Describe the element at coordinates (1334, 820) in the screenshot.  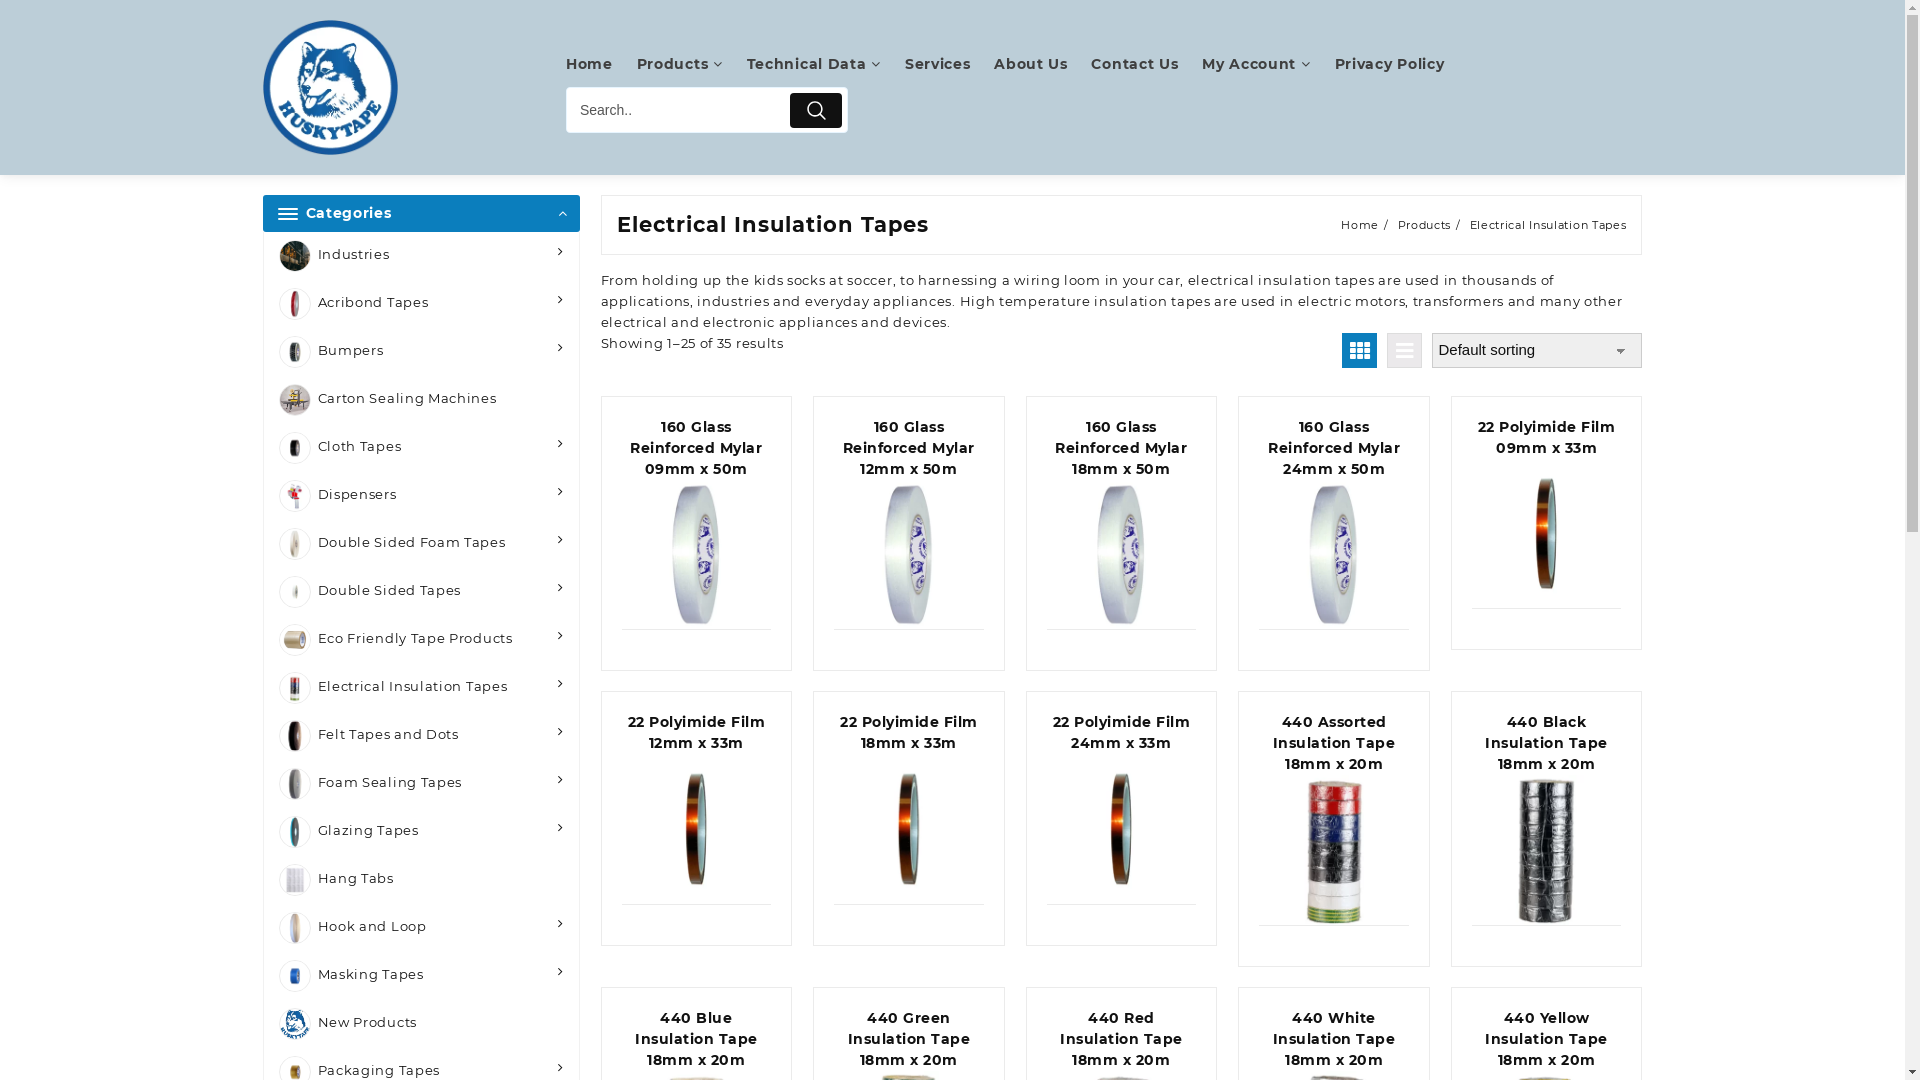
I see `440 Assorted Insulation Tape 18mm x 20m` at that location.